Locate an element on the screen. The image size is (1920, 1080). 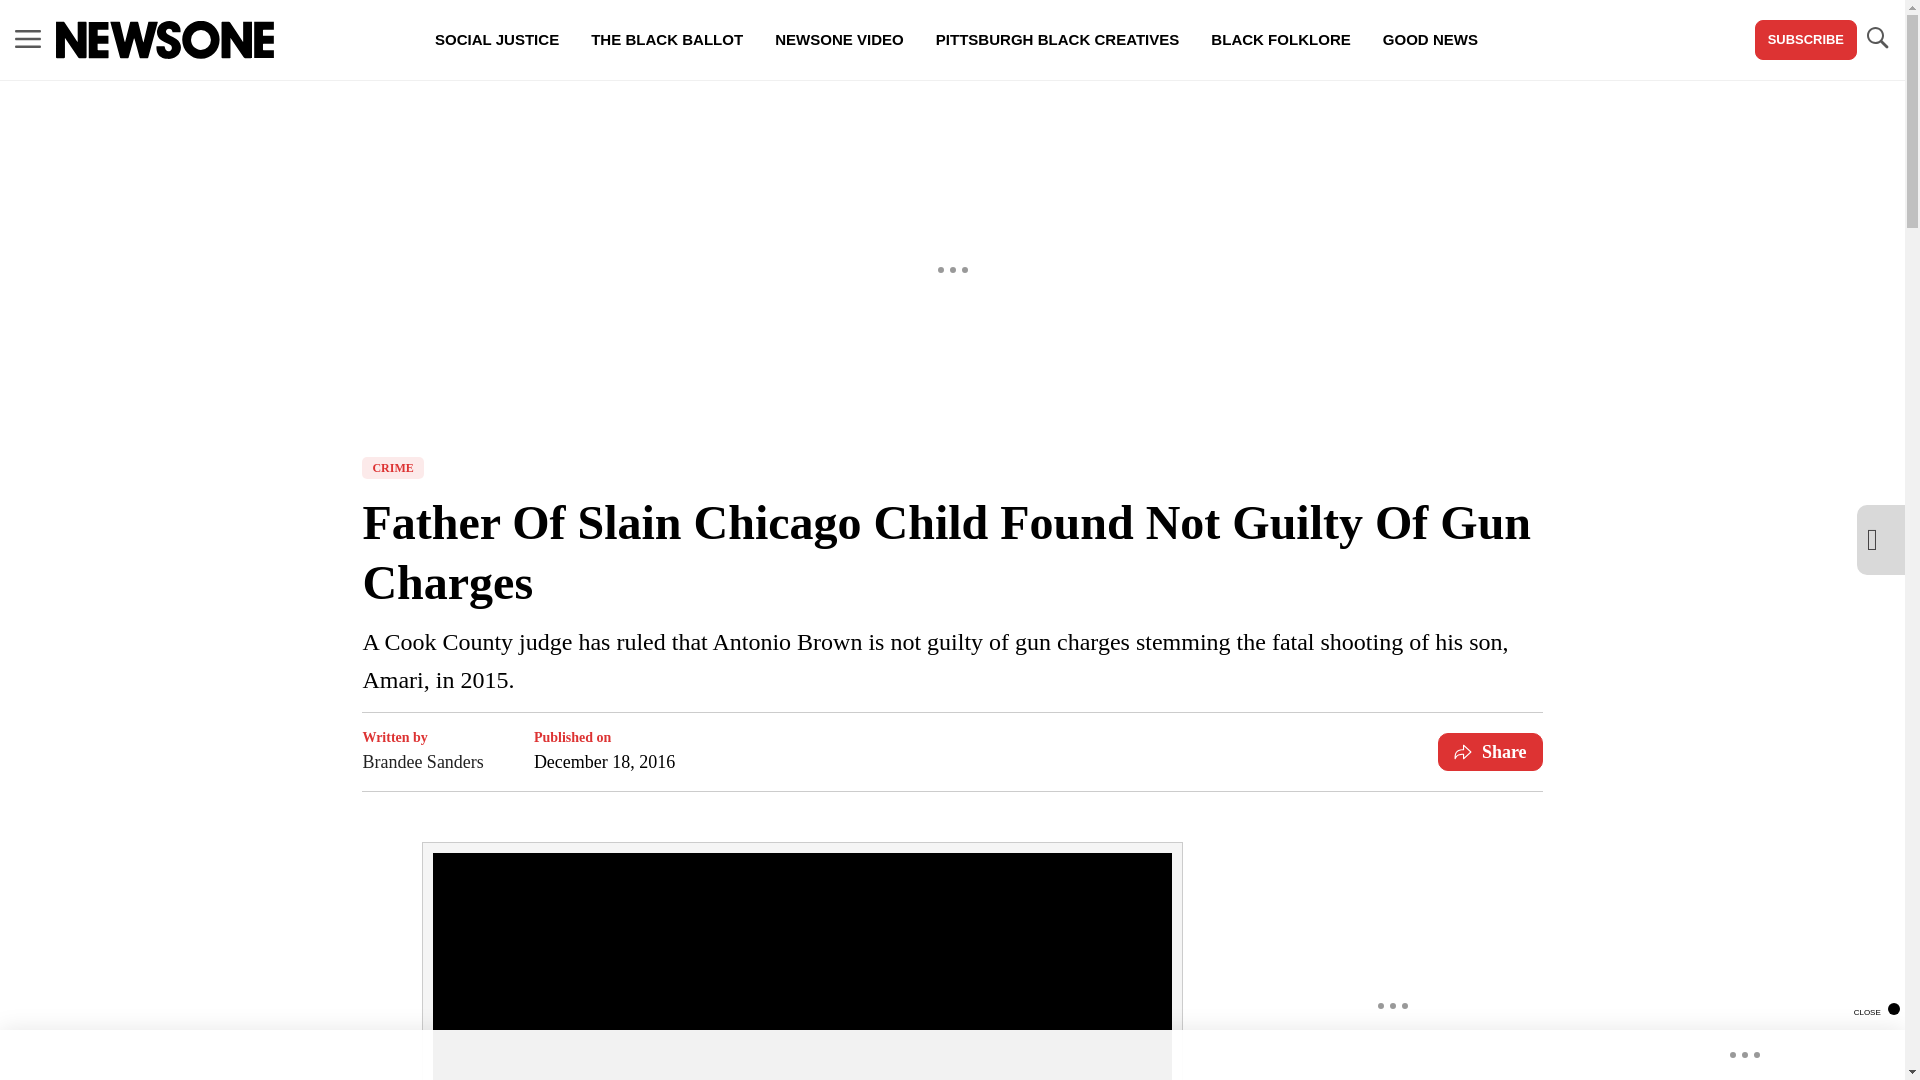
CRIME is located at coordinates (392, 468).